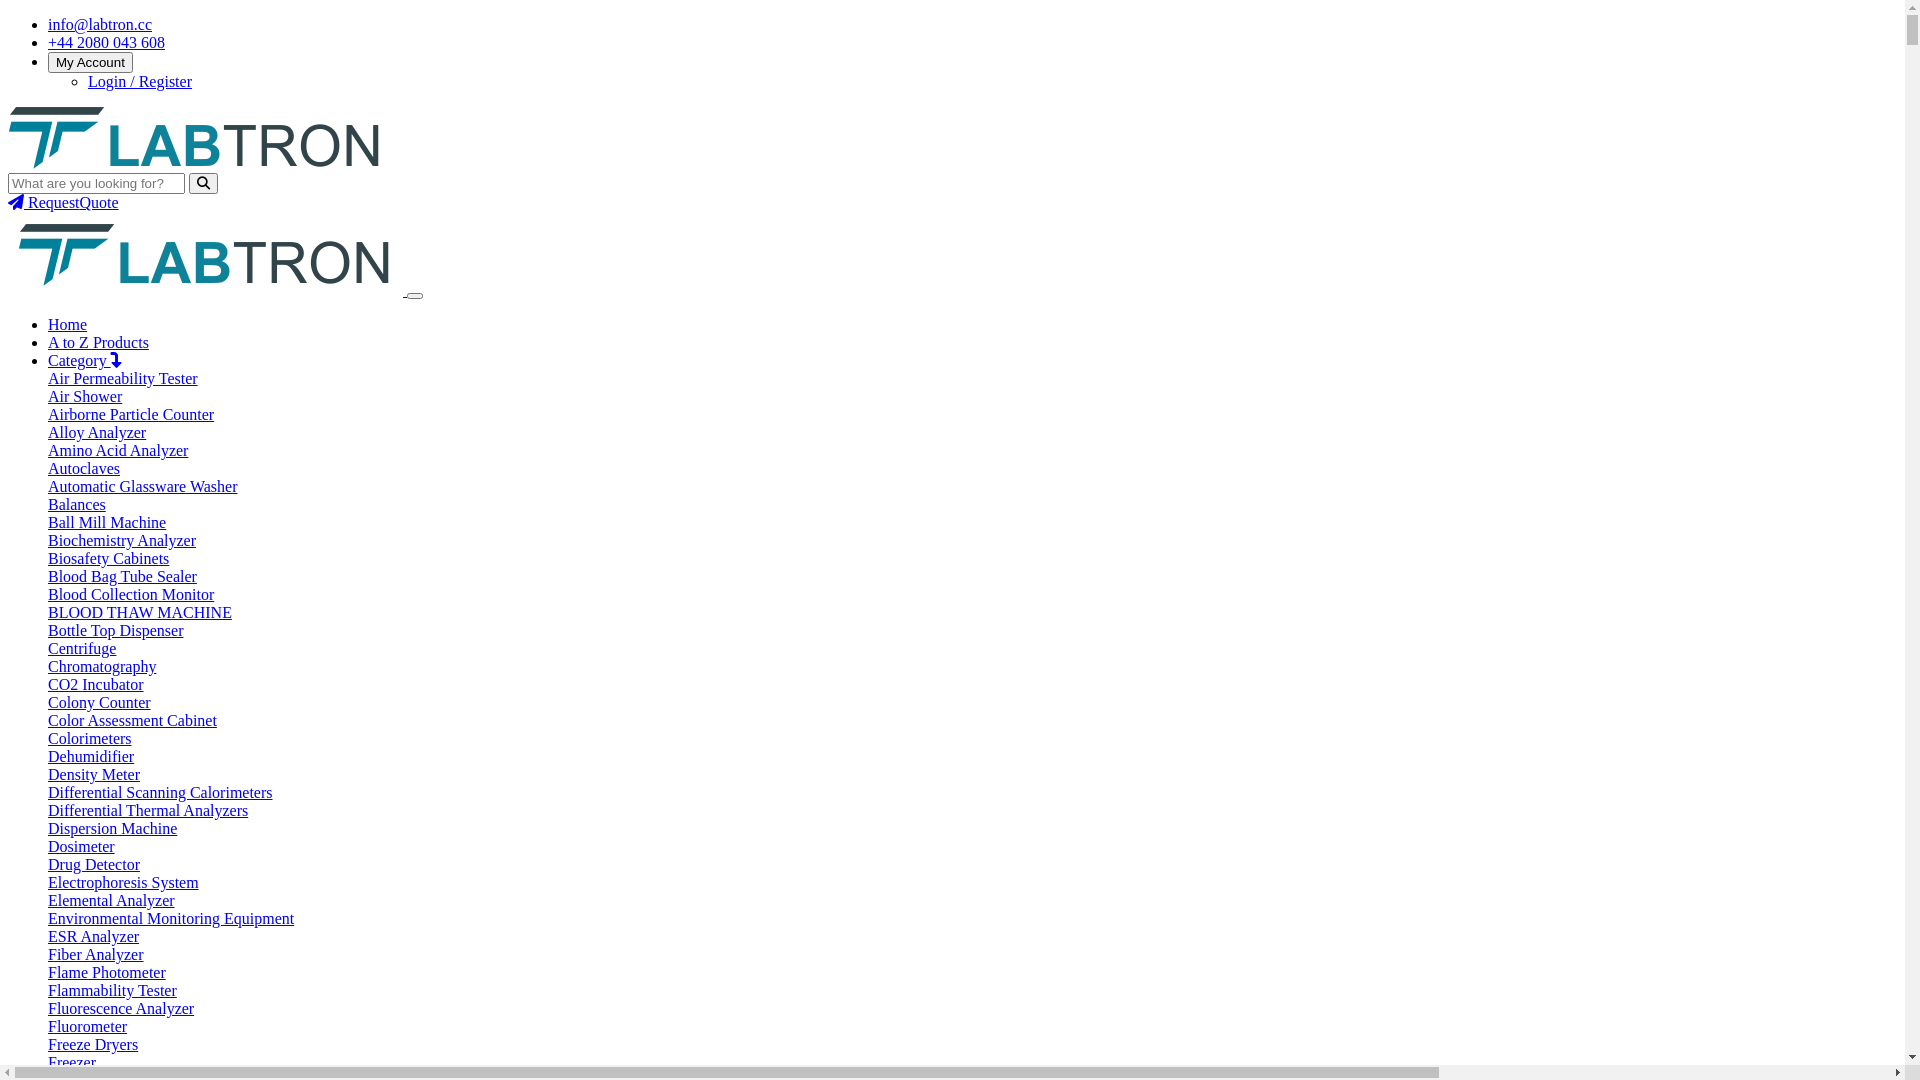 Image resolution: width=1920 pixels, height=1080 pixels. What do you see at coordinates (112, 900) in the screenshot?
I see `Elemental Analyzer` at bounding box center [112, 900].